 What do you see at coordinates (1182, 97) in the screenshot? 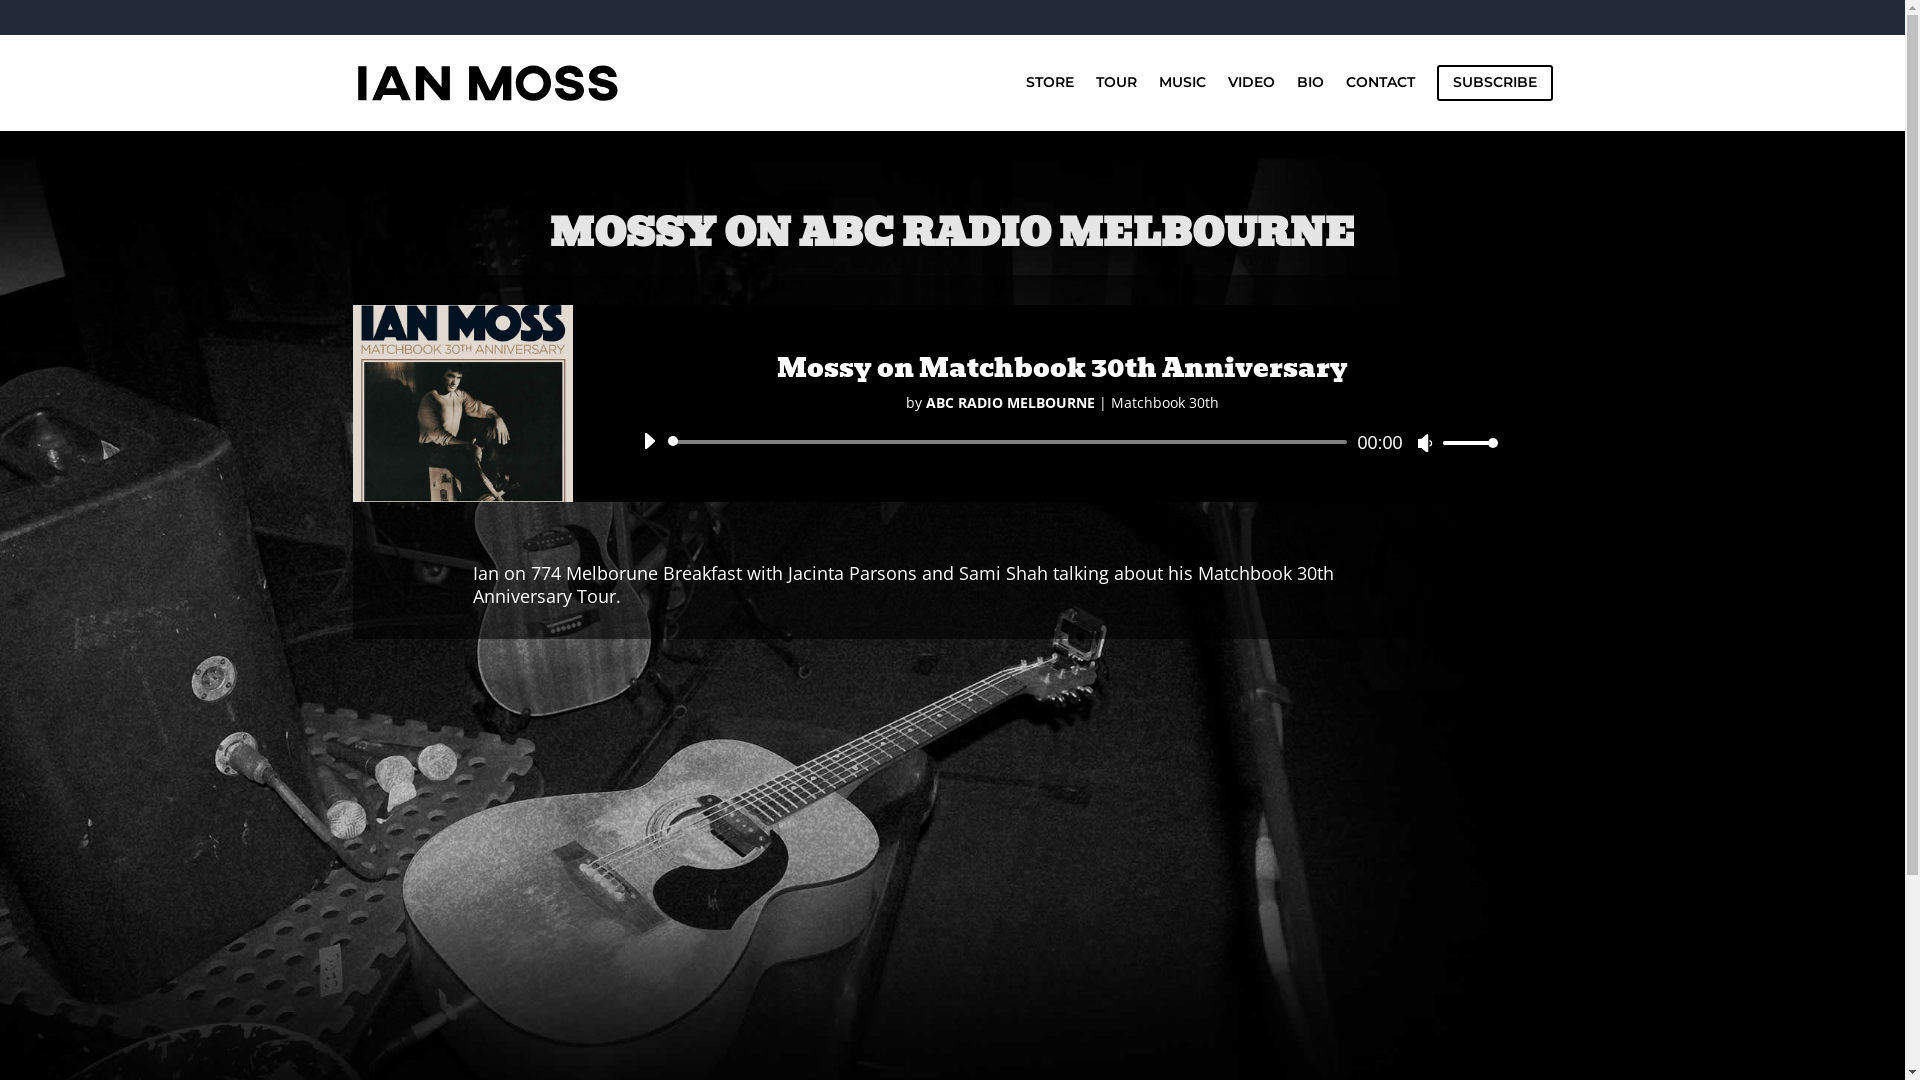
I see `MUSIC` at bounding box center [1182, 97].